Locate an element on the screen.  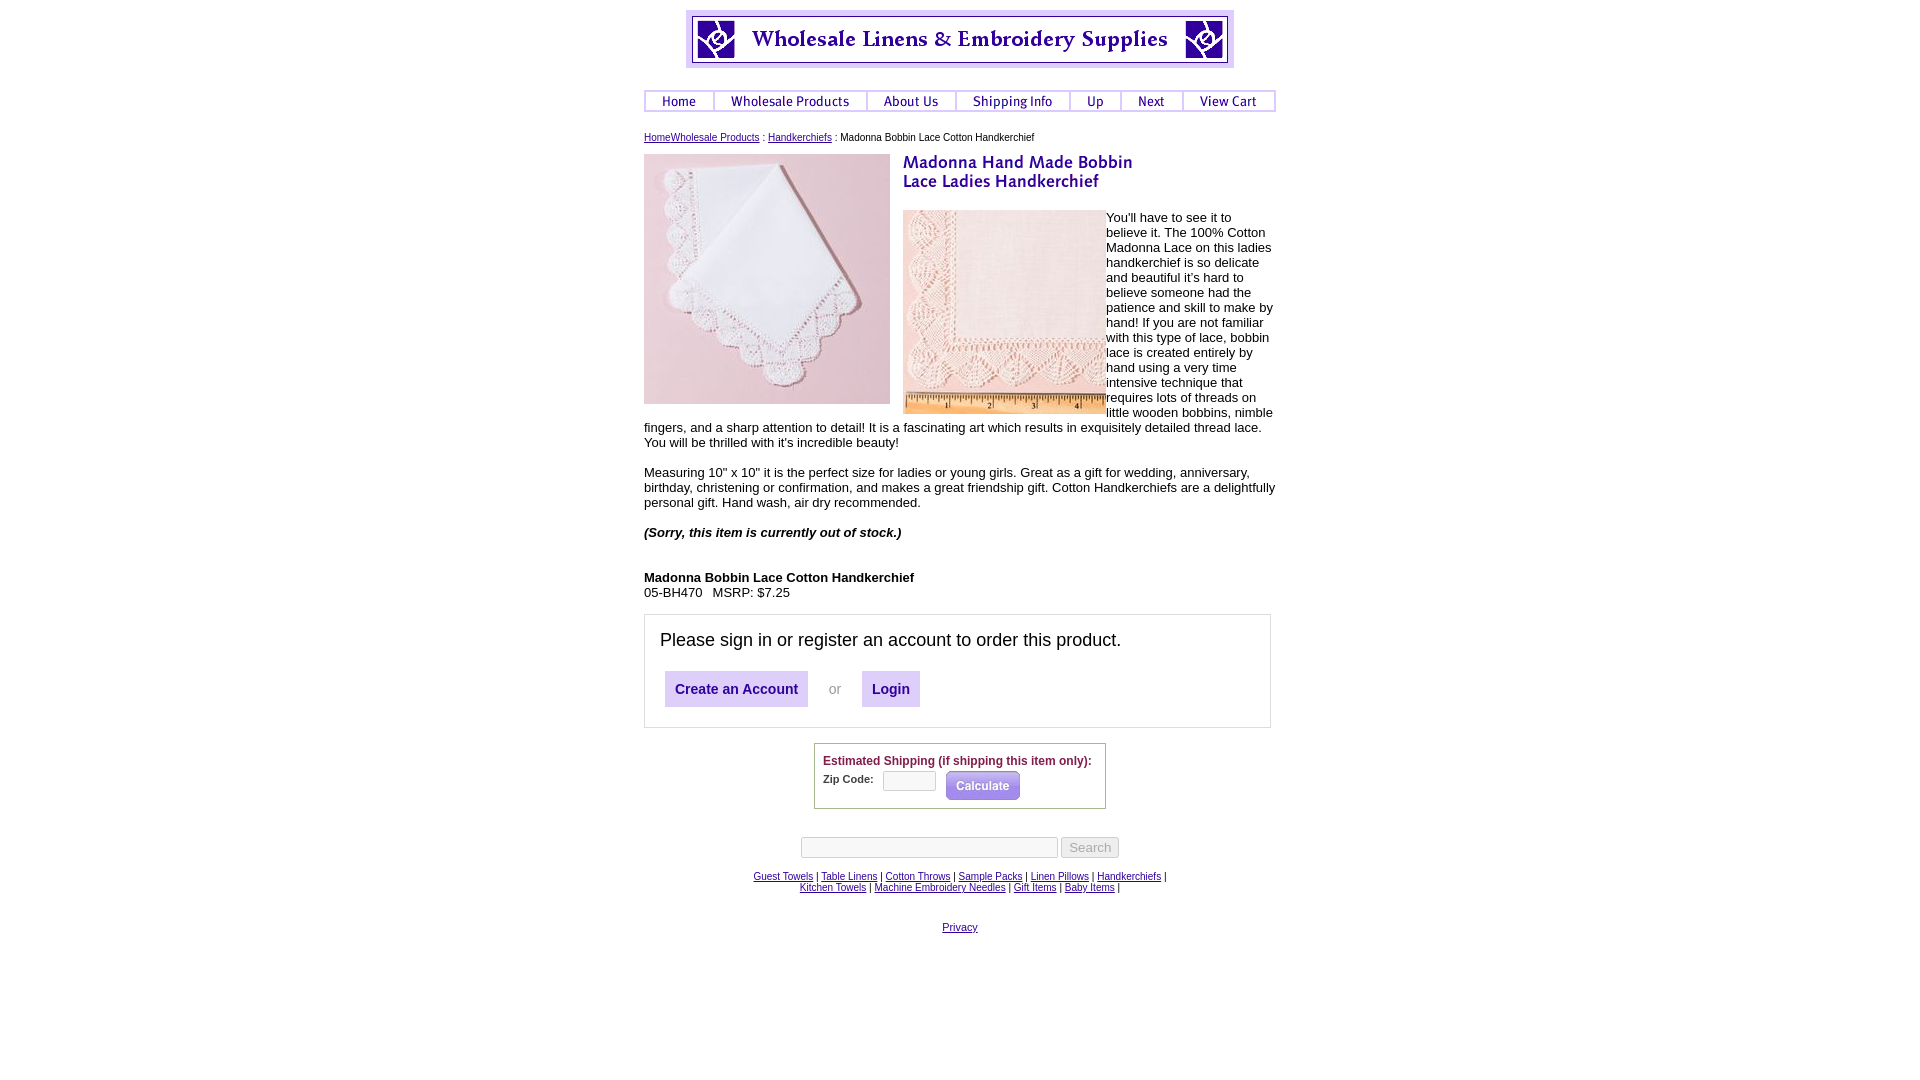
Search is located at coordinates (1090, 847).